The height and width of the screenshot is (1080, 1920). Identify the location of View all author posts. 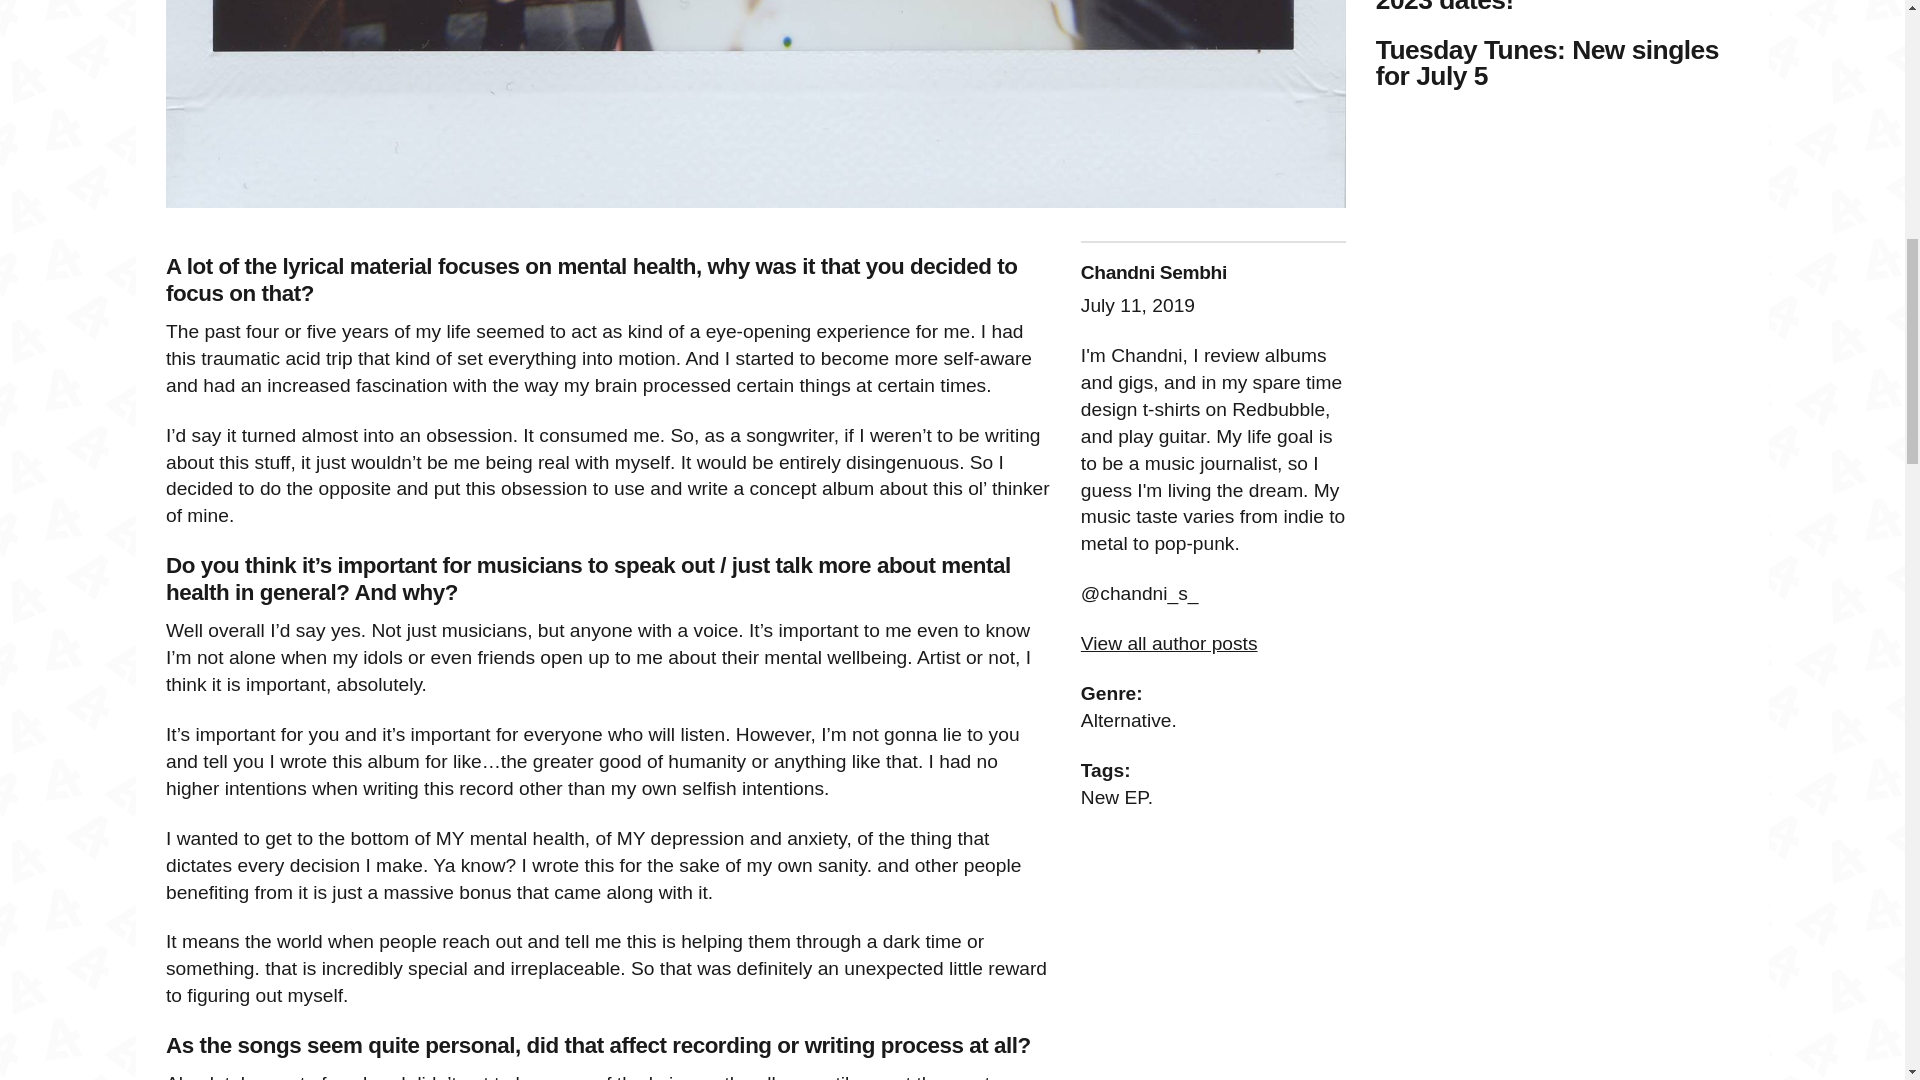
(1168, 643).